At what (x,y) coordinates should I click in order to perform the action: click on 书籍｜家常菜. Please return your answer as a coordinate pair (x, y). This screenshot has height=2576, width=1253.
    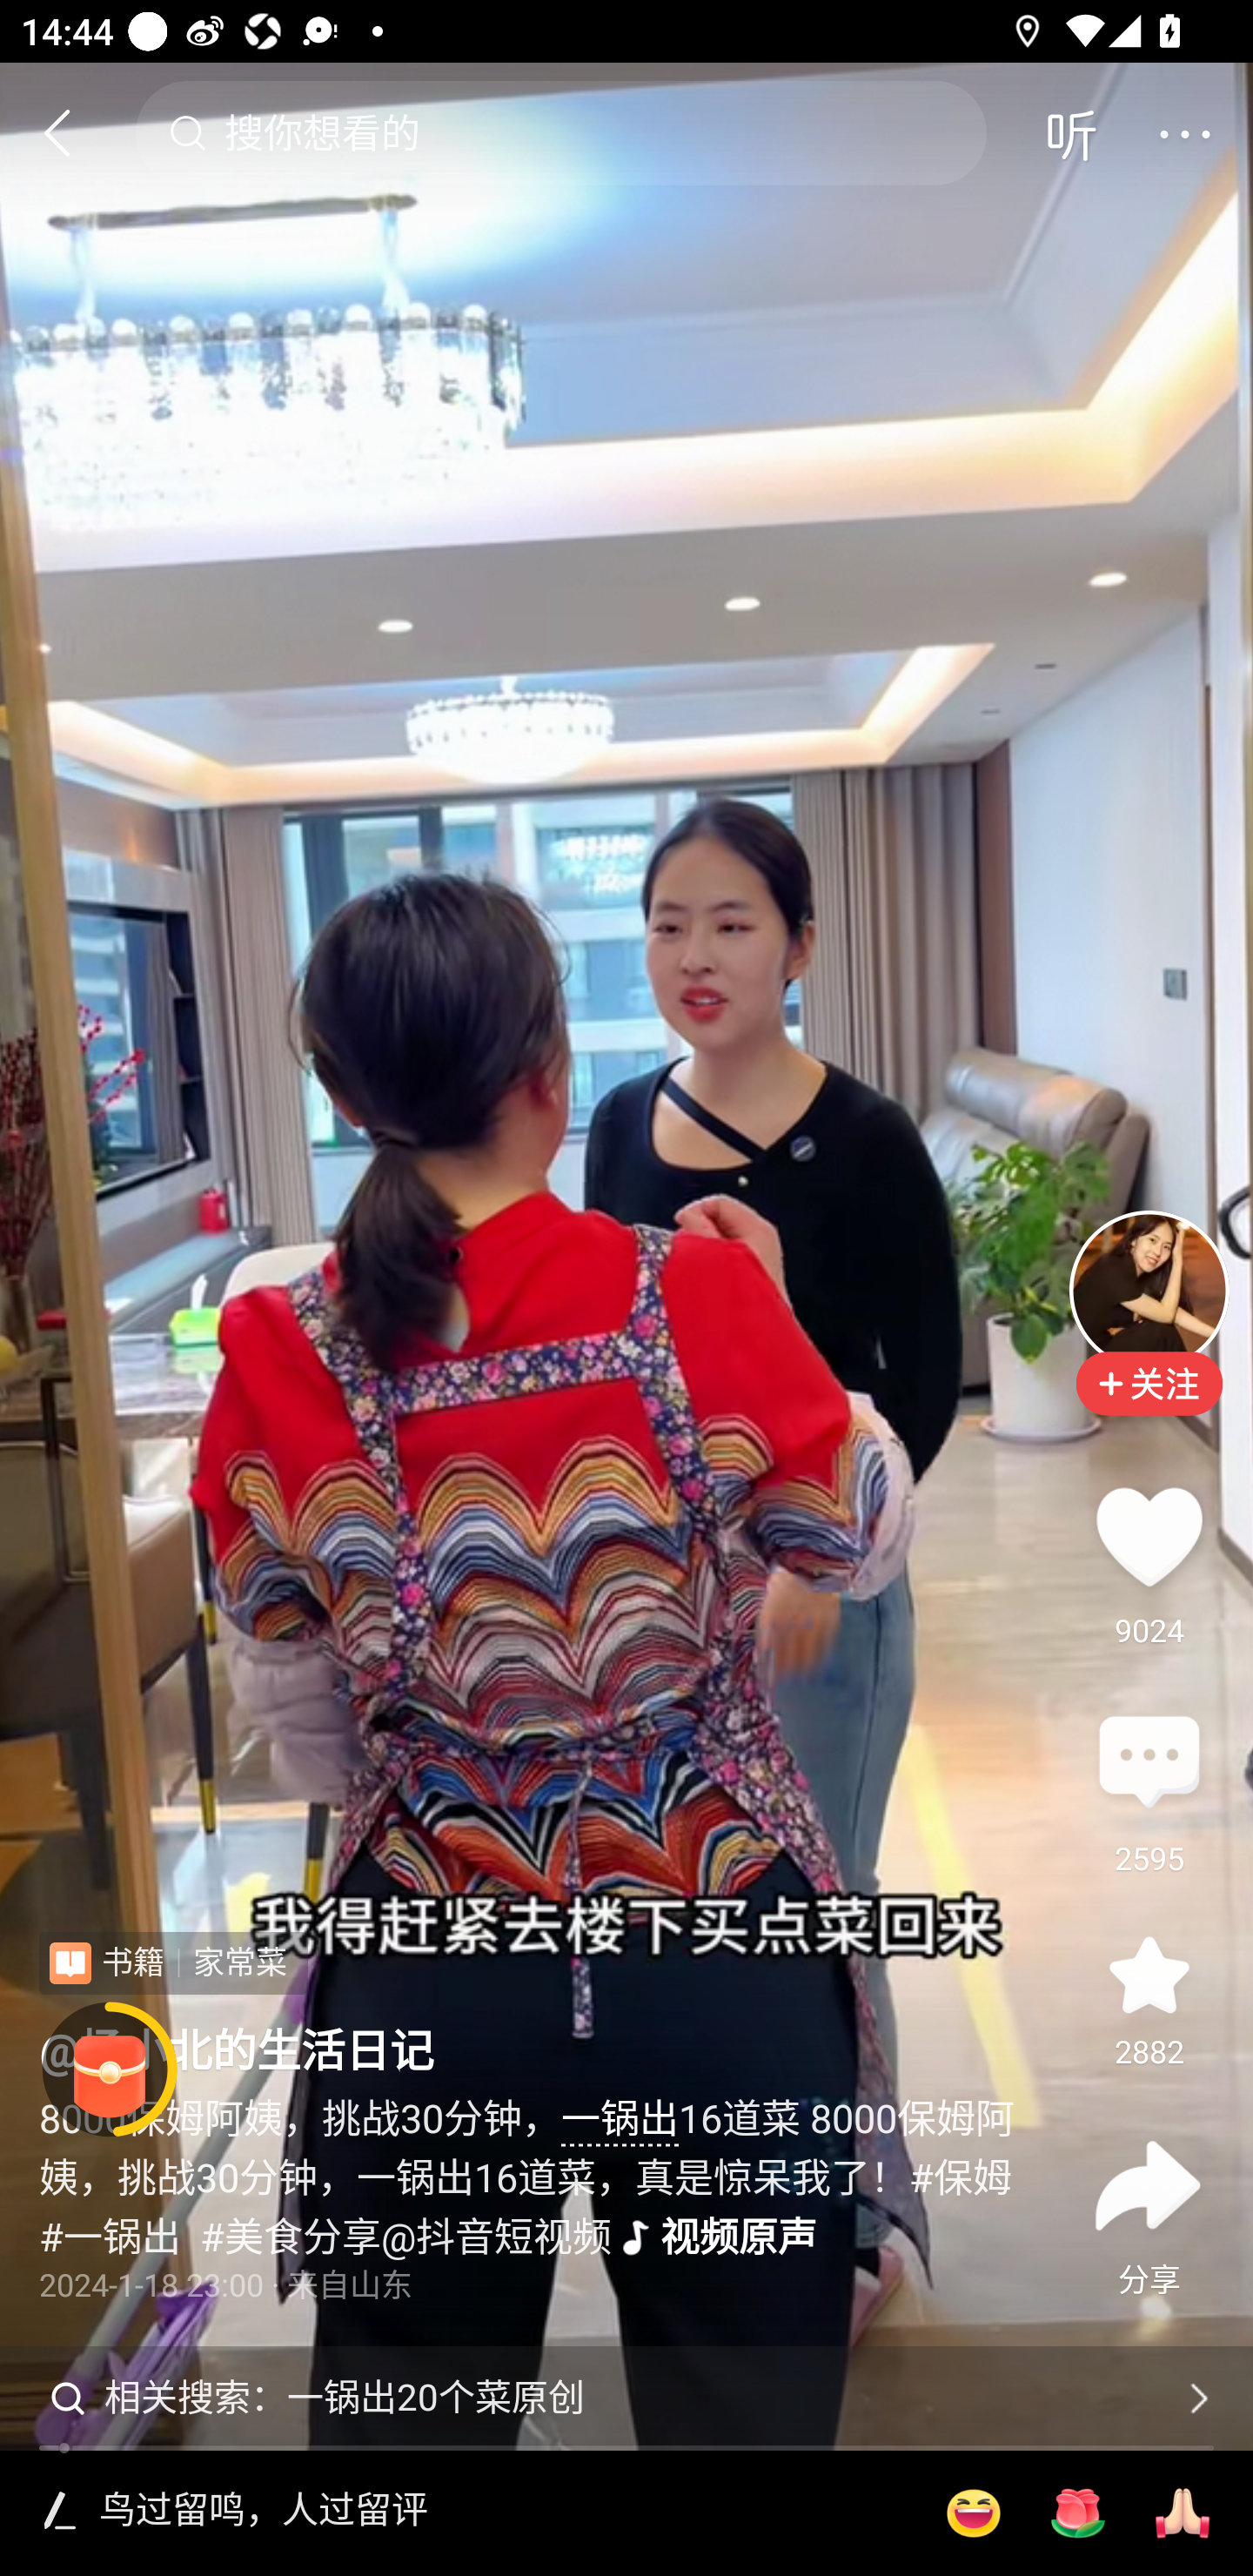
    Looking at the image, I should click on (173, 1963).